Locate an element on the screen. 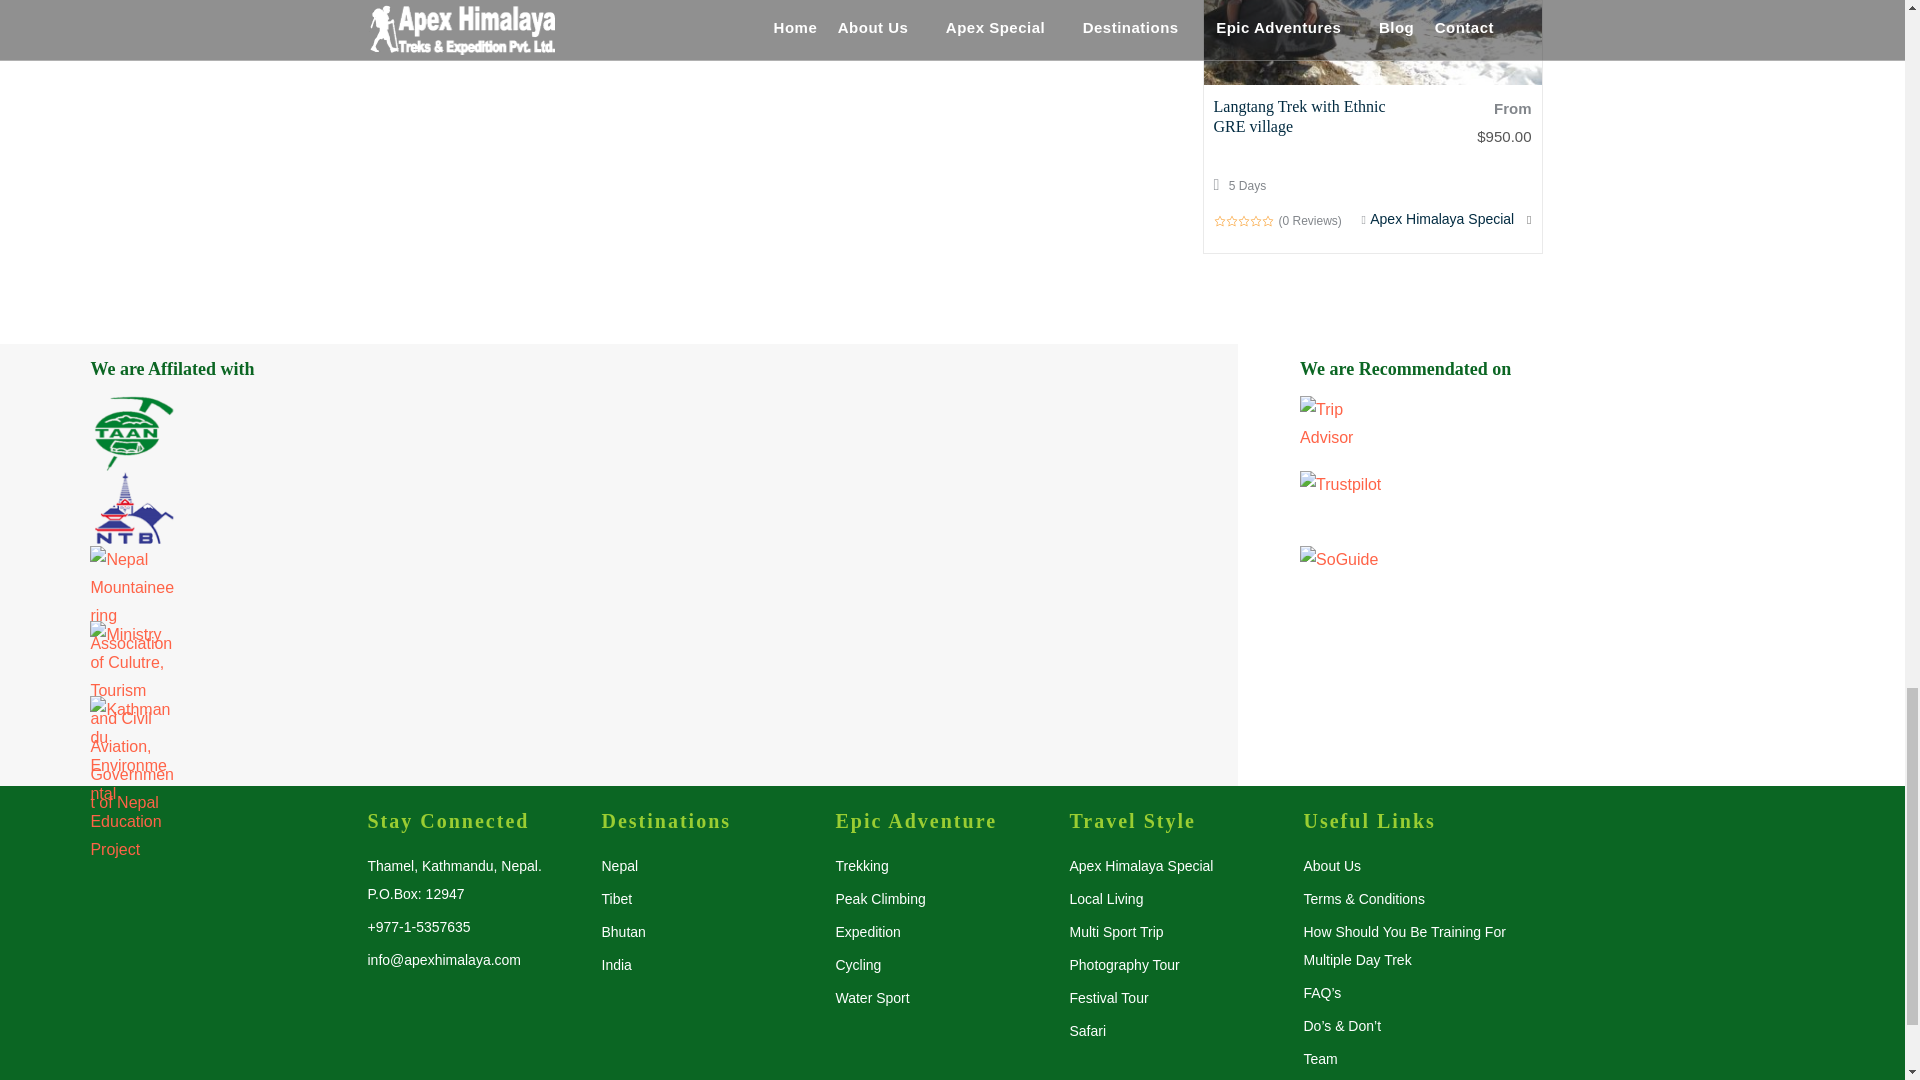  Trustpilot is located at coordinates (1571, 508).